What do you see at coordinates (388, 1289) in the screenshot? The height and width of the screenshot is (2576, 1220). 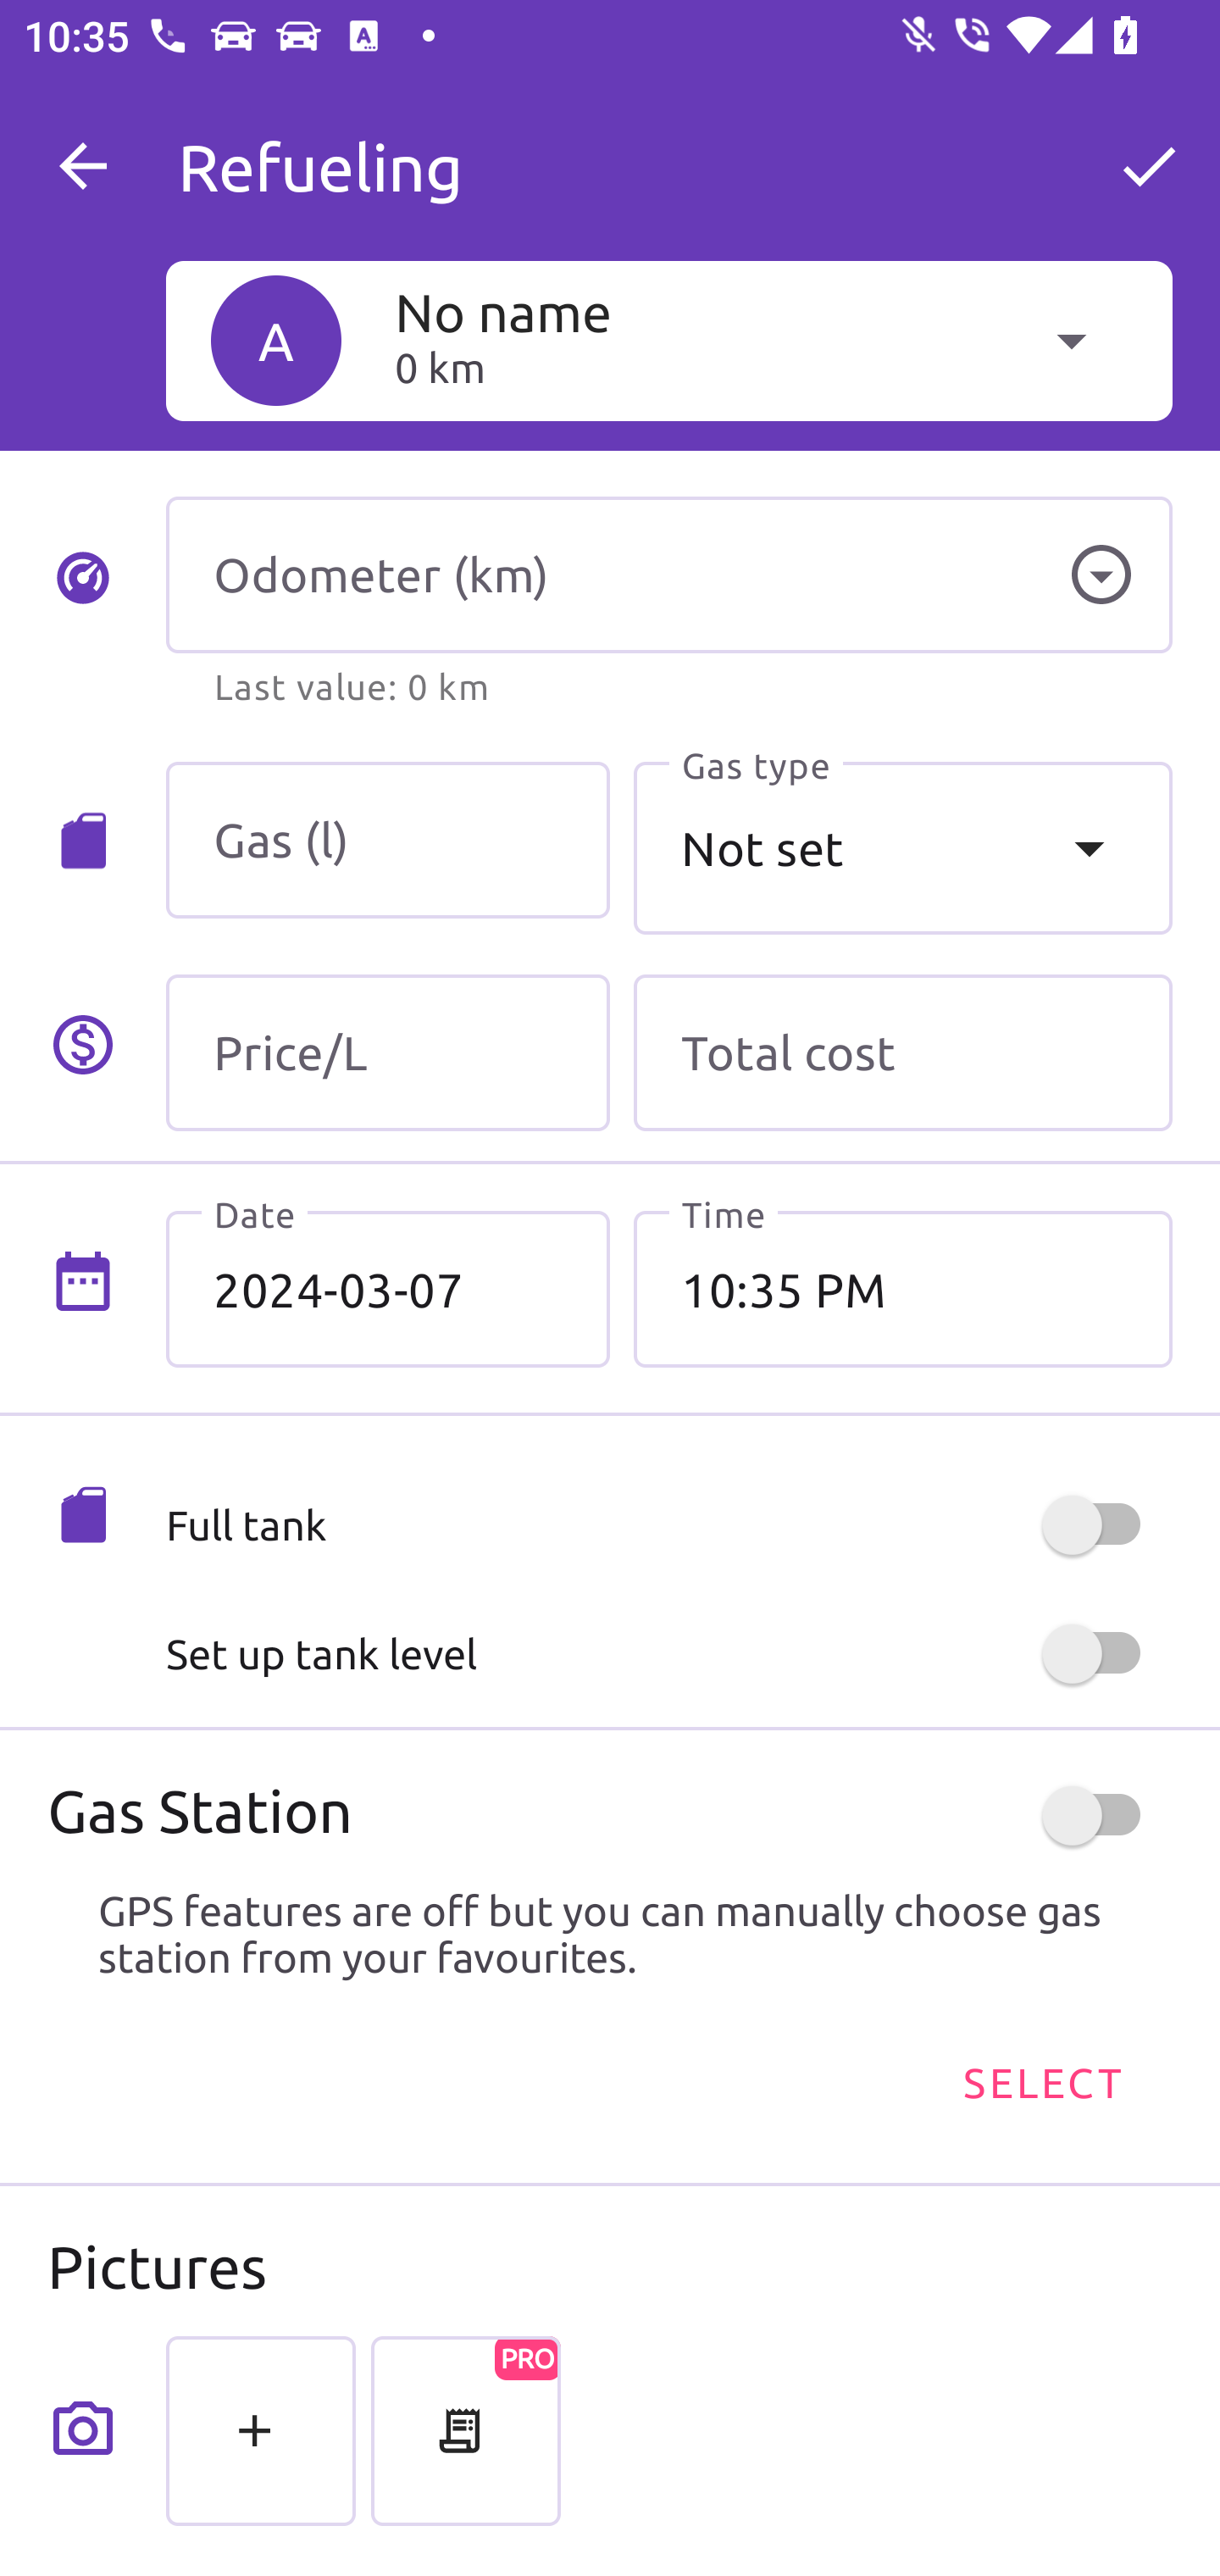 I see `2024-03-07` at bounding box center [388, 1289].